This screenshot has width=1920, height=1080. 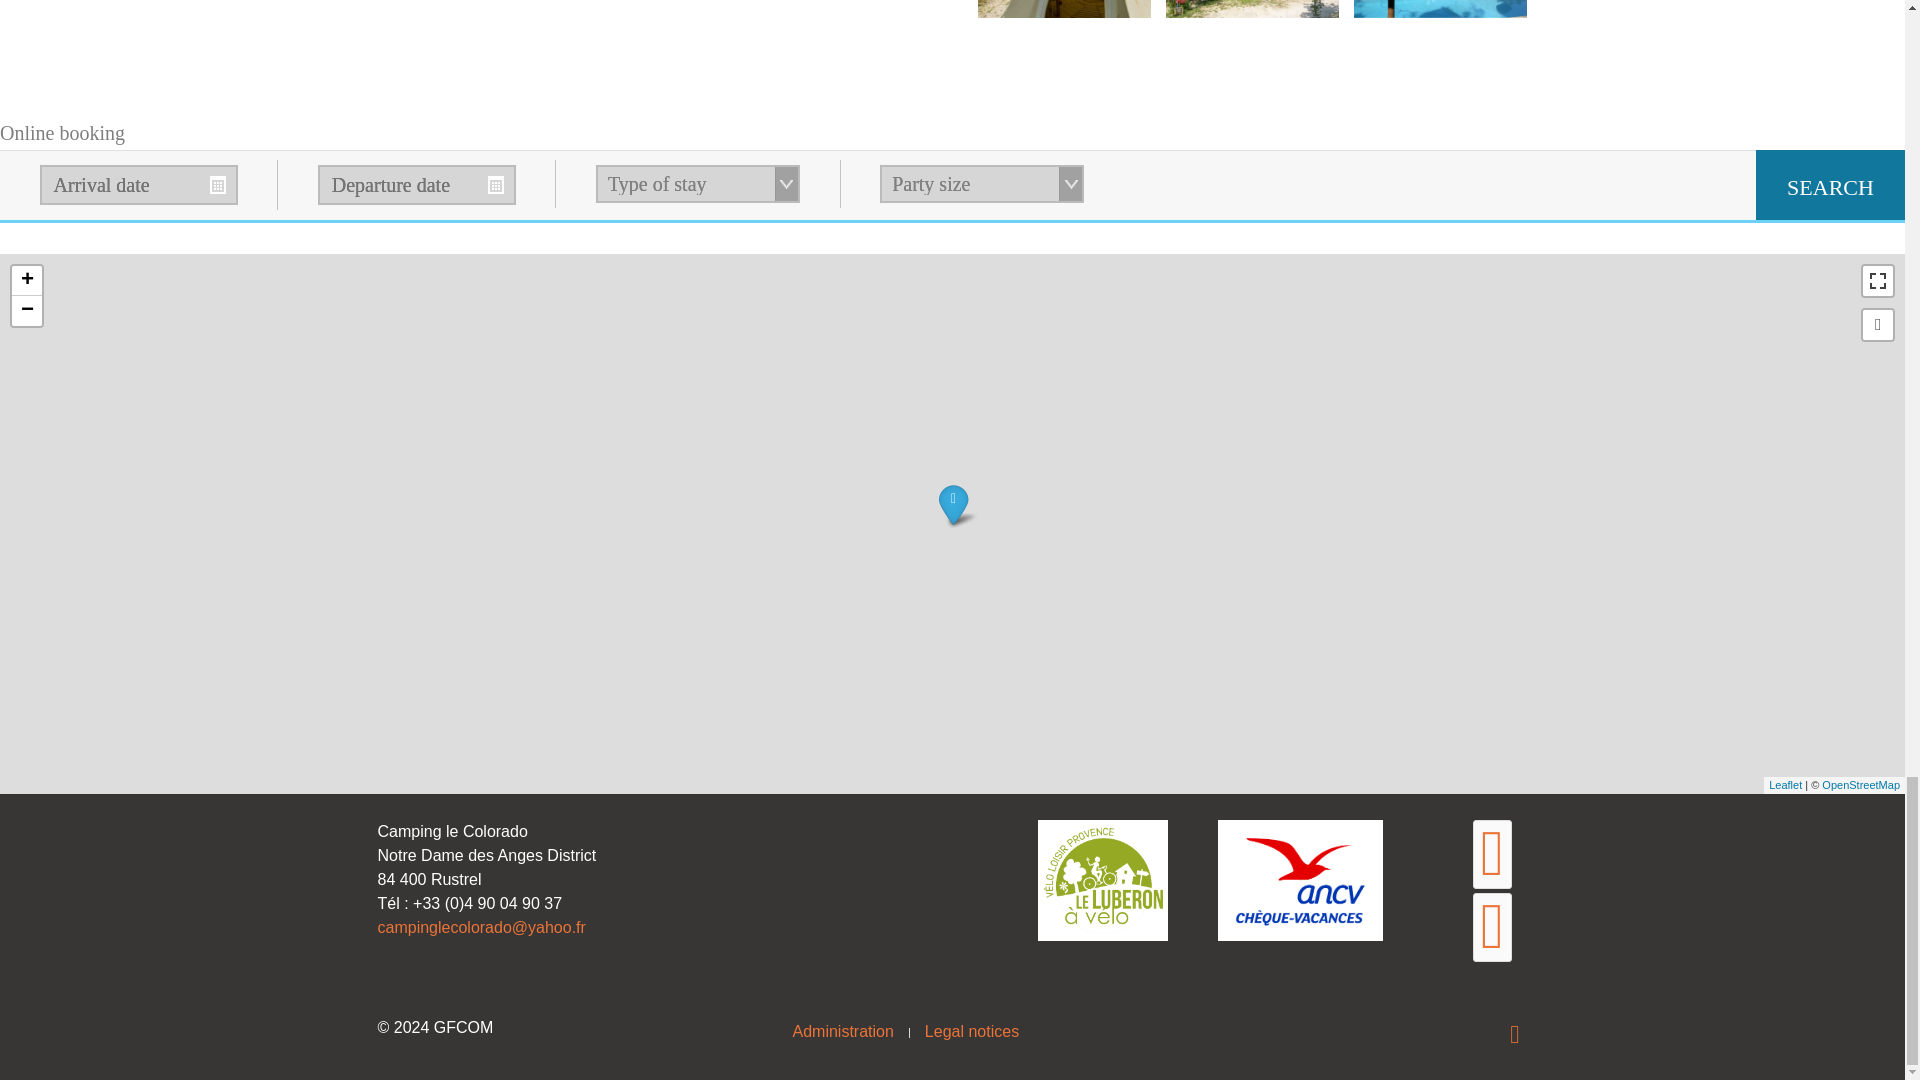 I want to click on Zoom in, so click(x=26, y=280).